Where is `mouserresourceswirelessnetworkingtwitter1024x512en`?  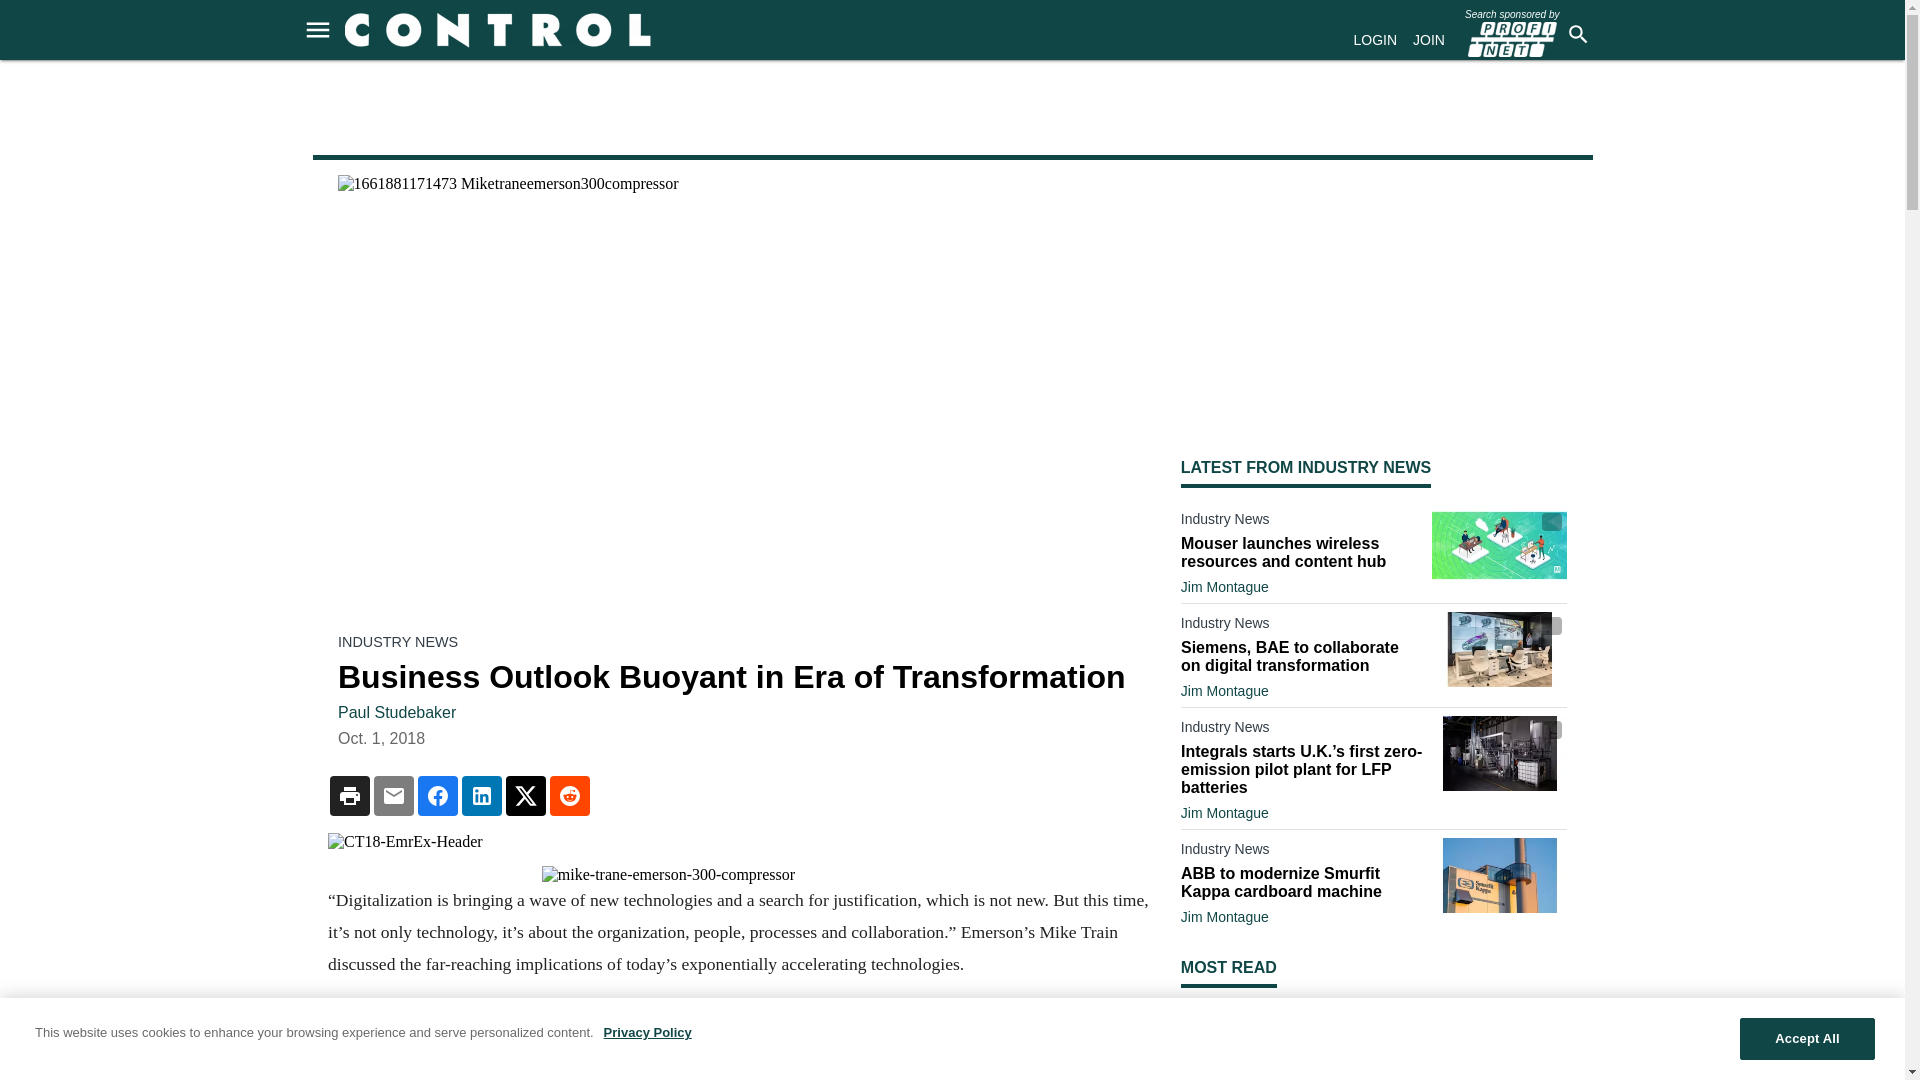
mouserresourceswirelessnetworkingtwitter1024x512en is located at coordinates (1499, 545).